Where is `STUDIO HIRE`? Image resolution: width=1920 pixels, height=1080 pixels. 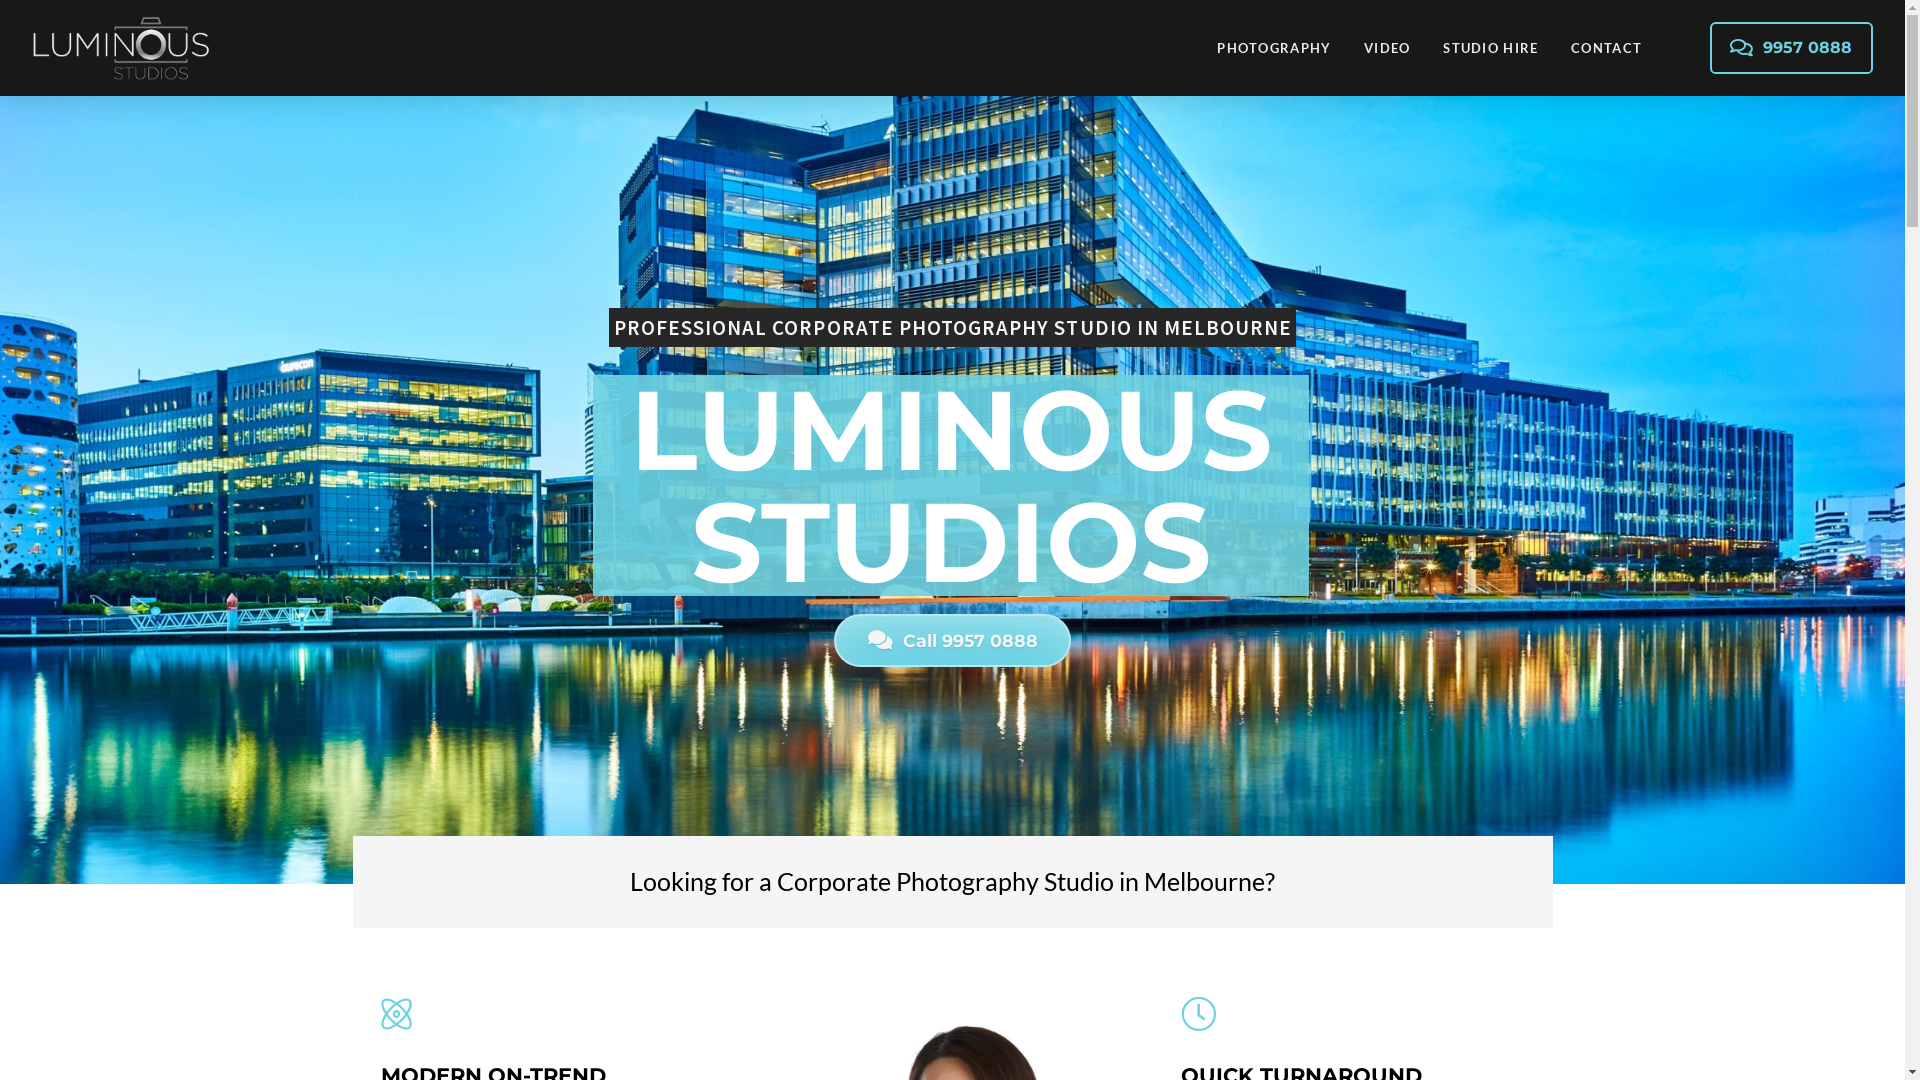 STUDIO HIRE is located at coordinates (1490, 48).